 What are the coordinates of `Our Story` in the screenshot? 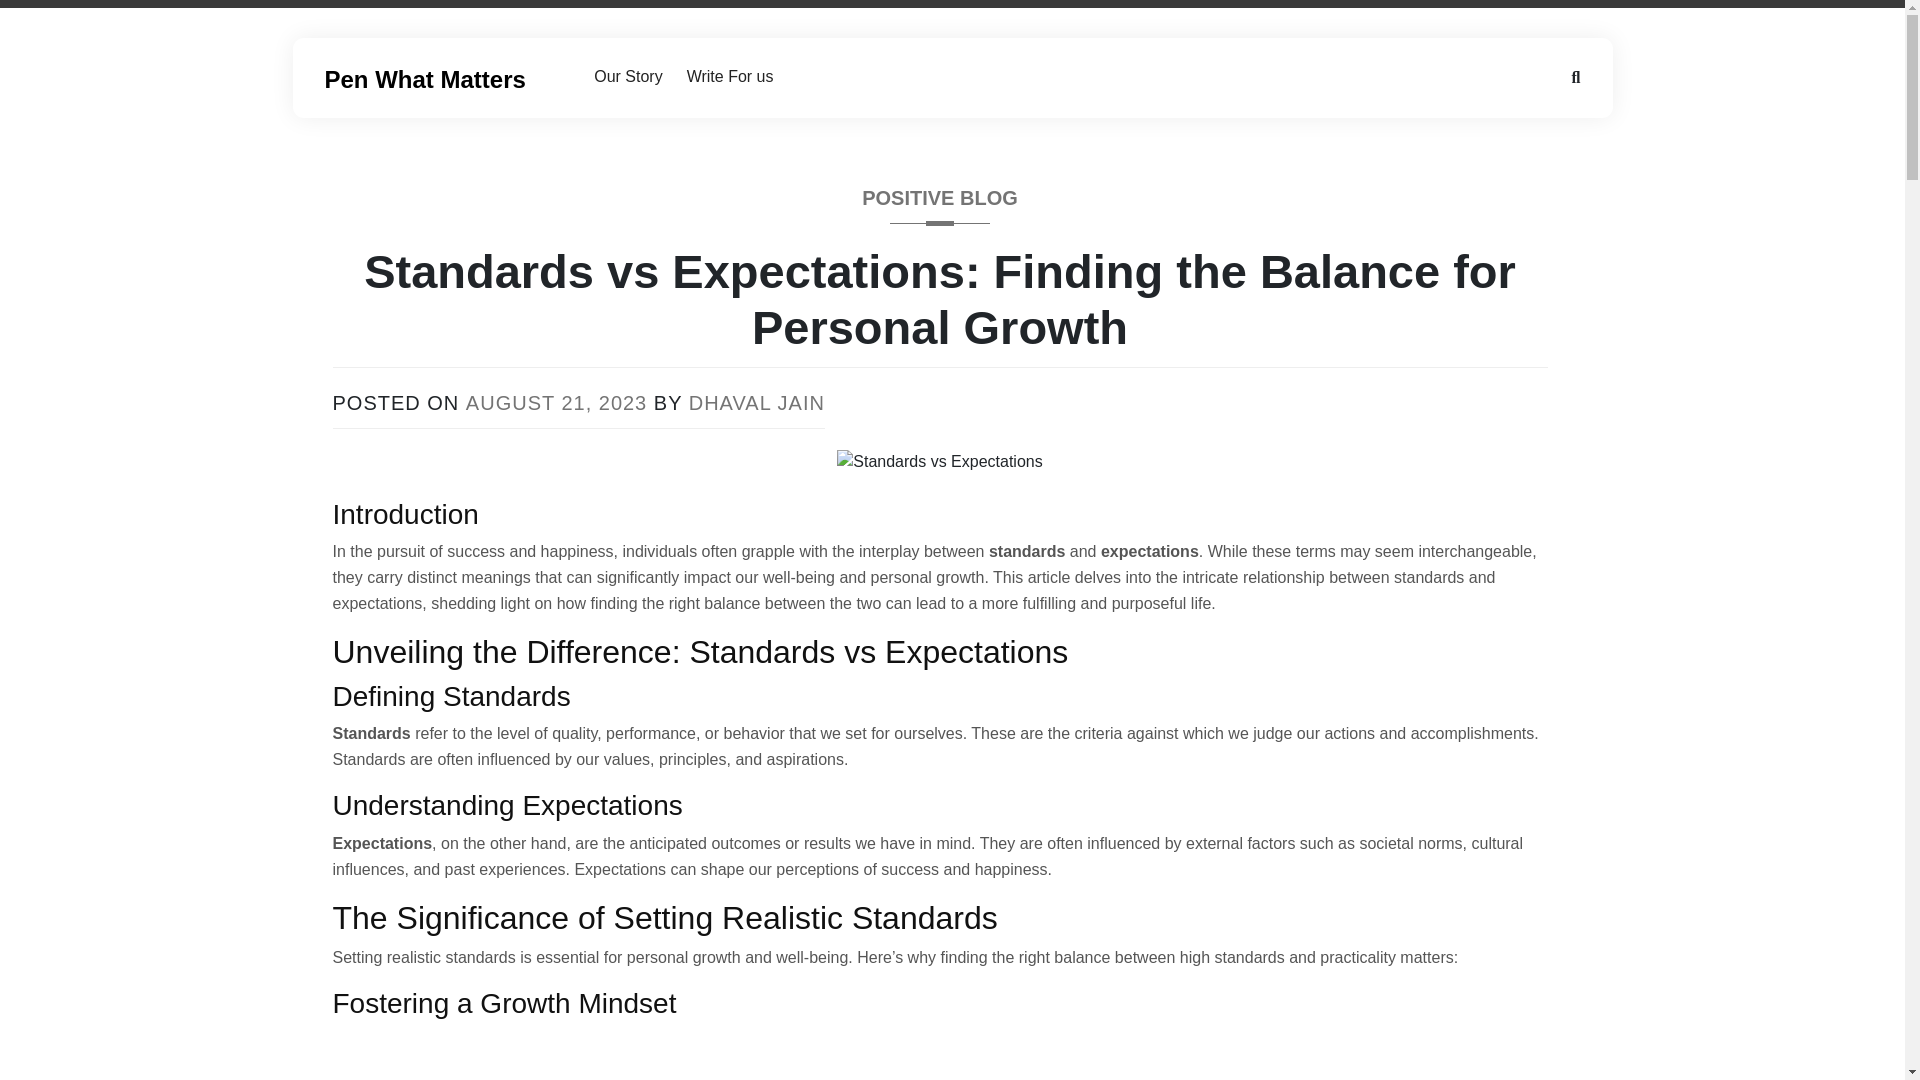 It's located at (627, 77).